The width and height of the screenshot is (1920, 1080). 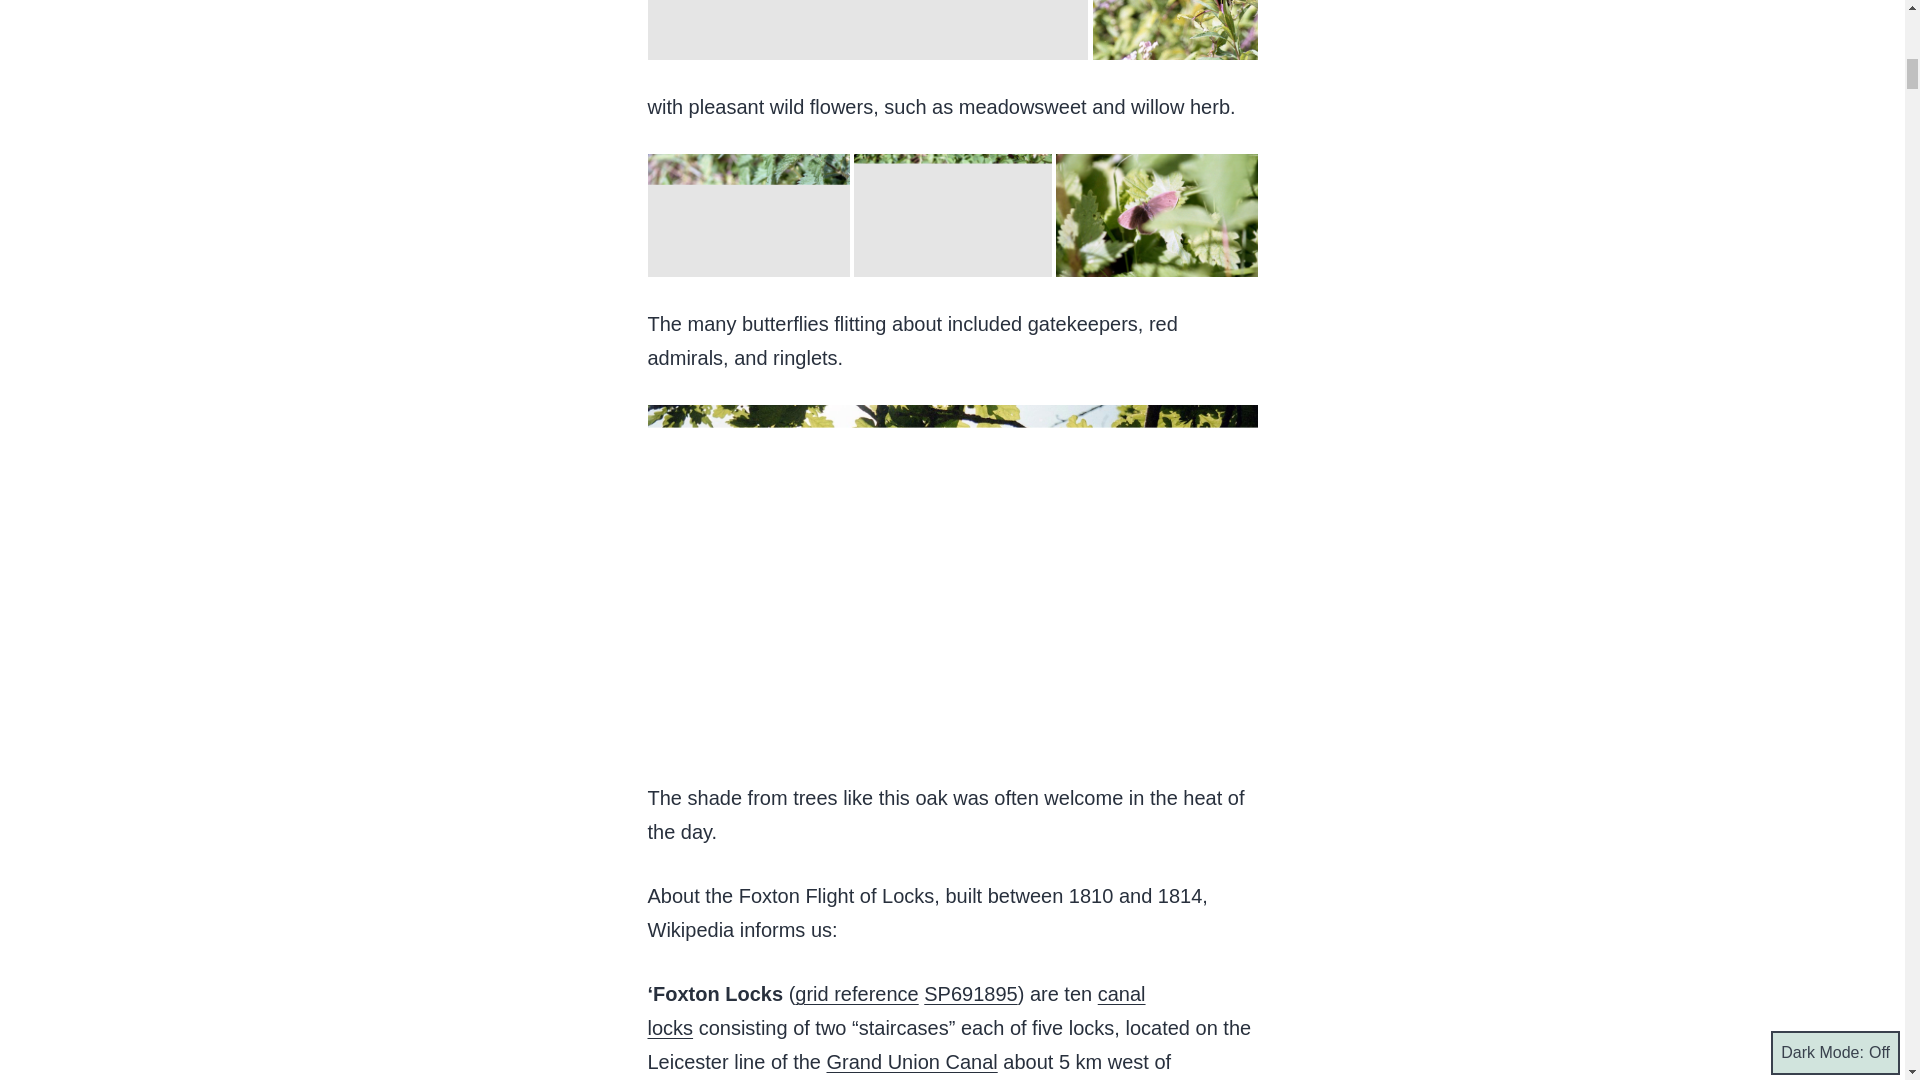 I want to click on SP691895, so click(x=970, y=994).